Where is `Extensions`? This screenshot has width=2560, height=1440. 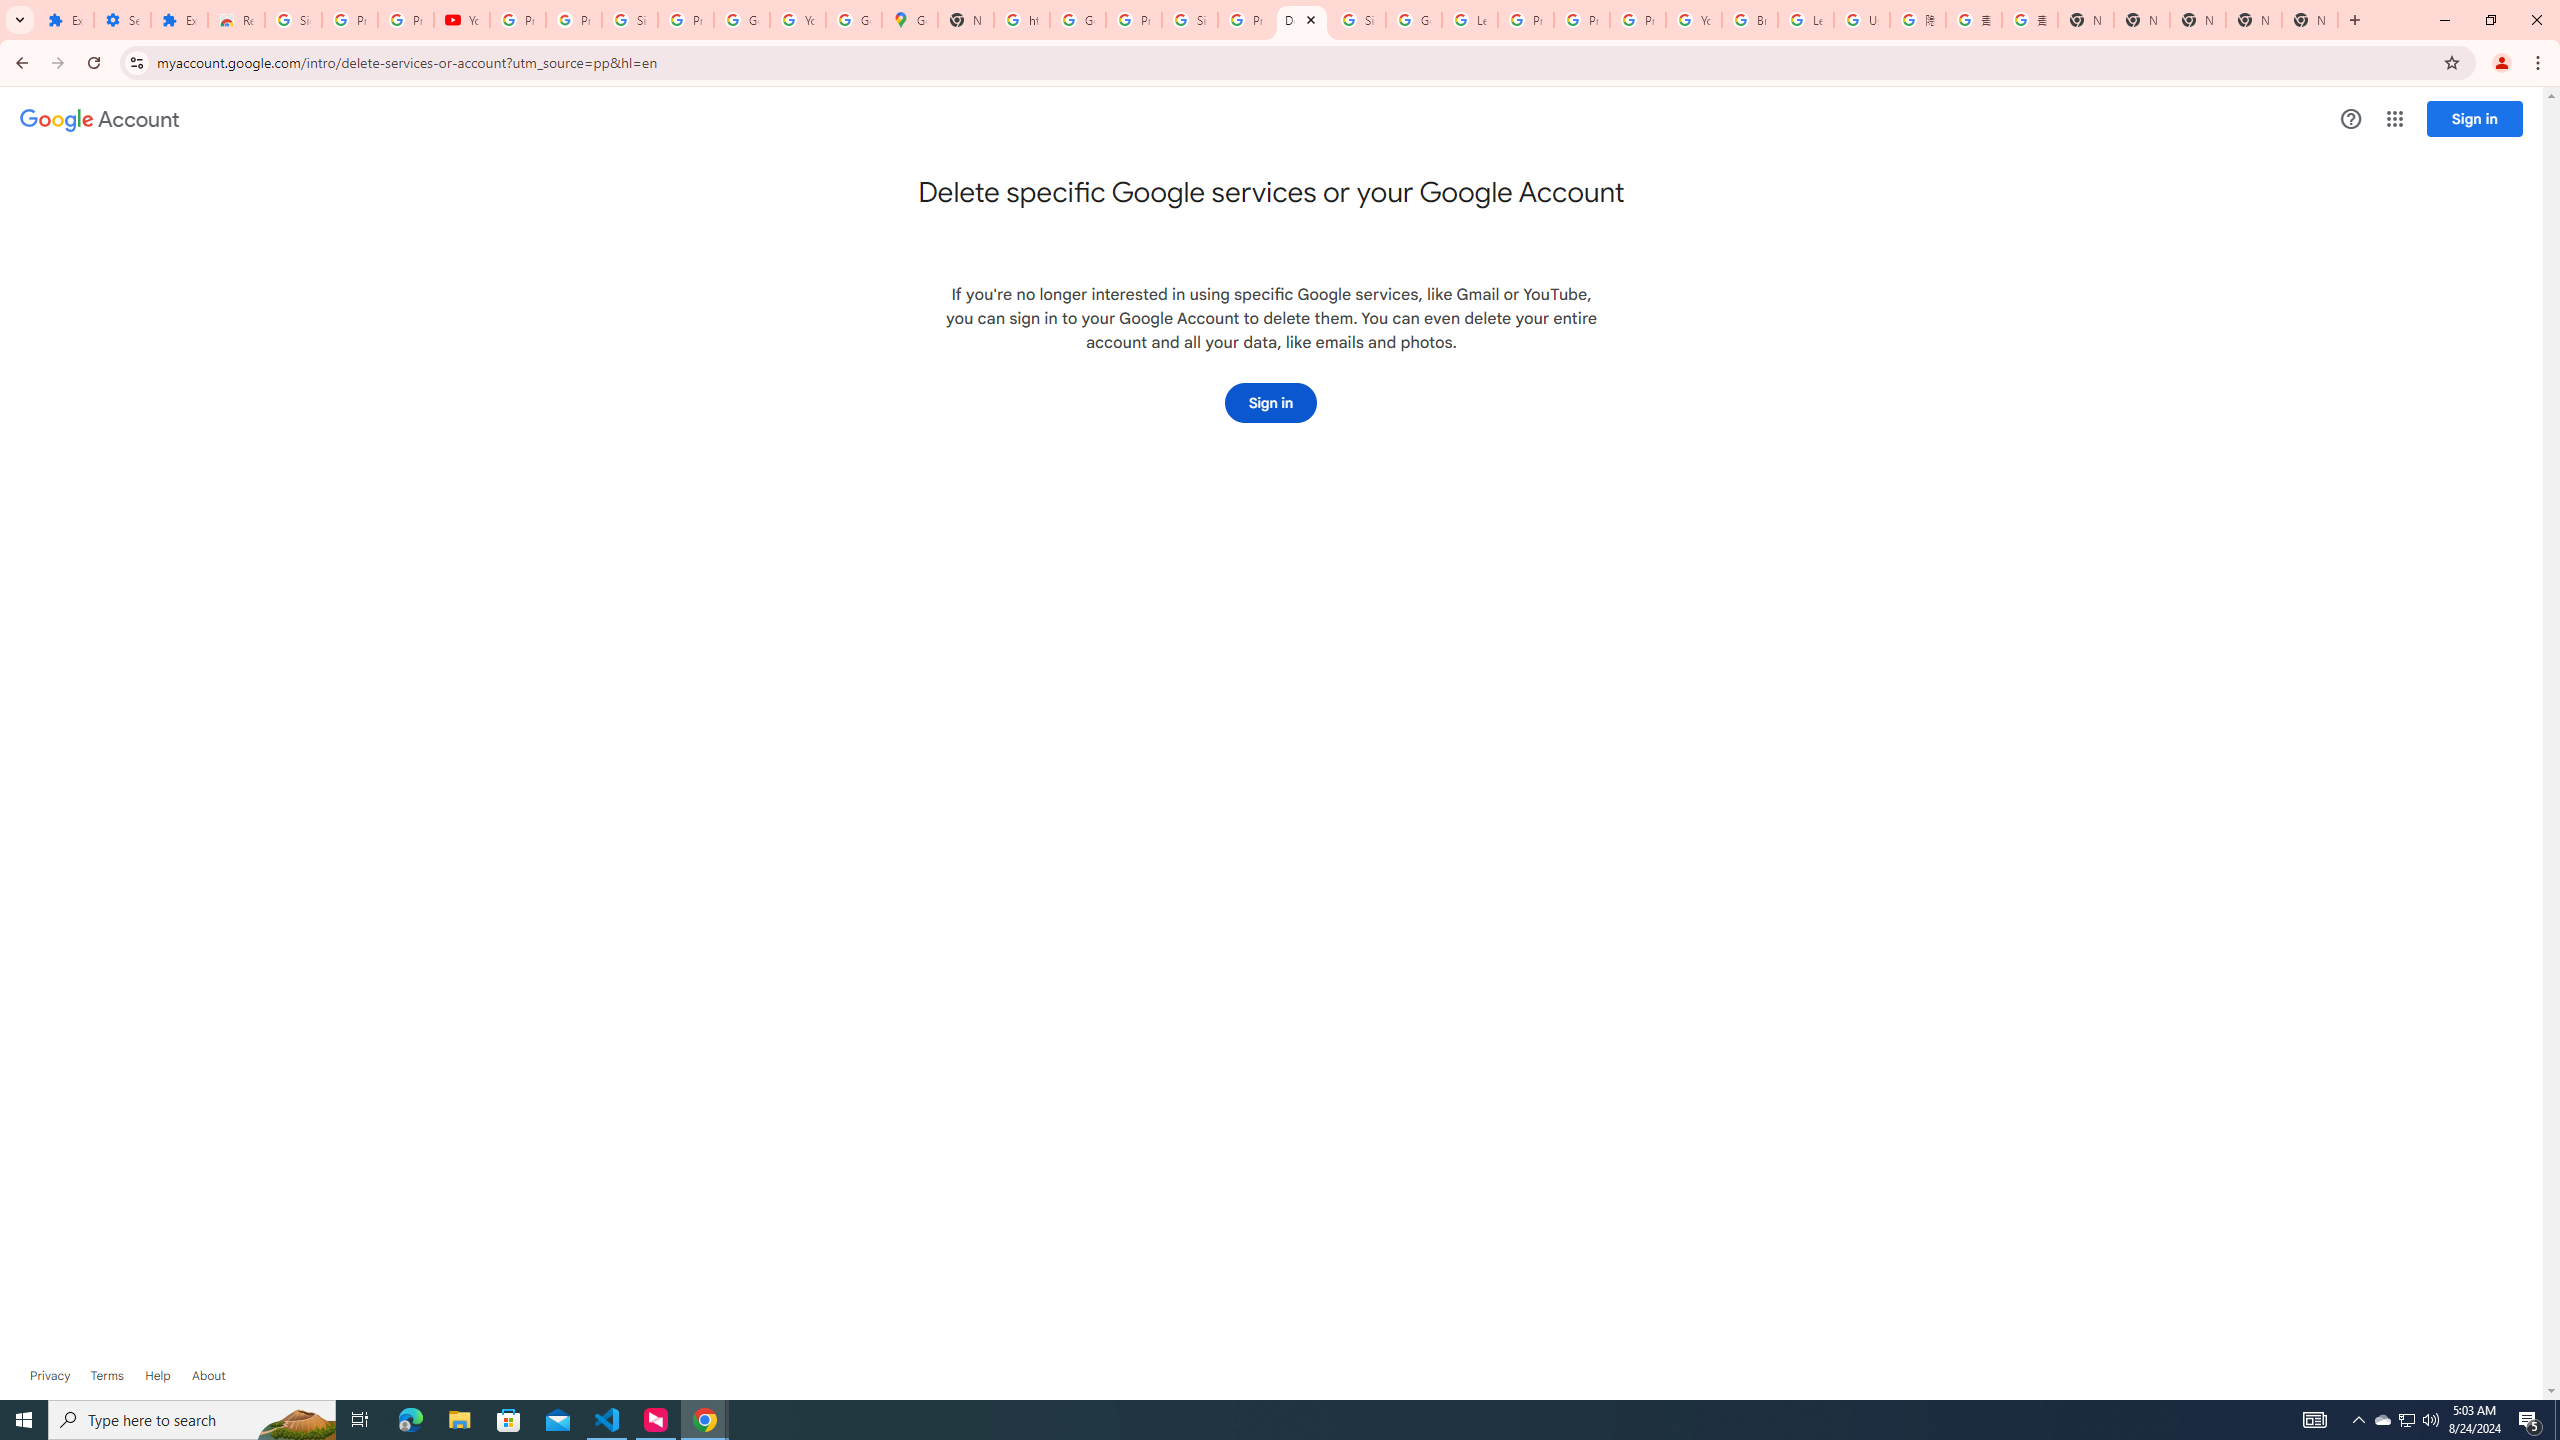 Extensions is located at coordinates (178, 20).